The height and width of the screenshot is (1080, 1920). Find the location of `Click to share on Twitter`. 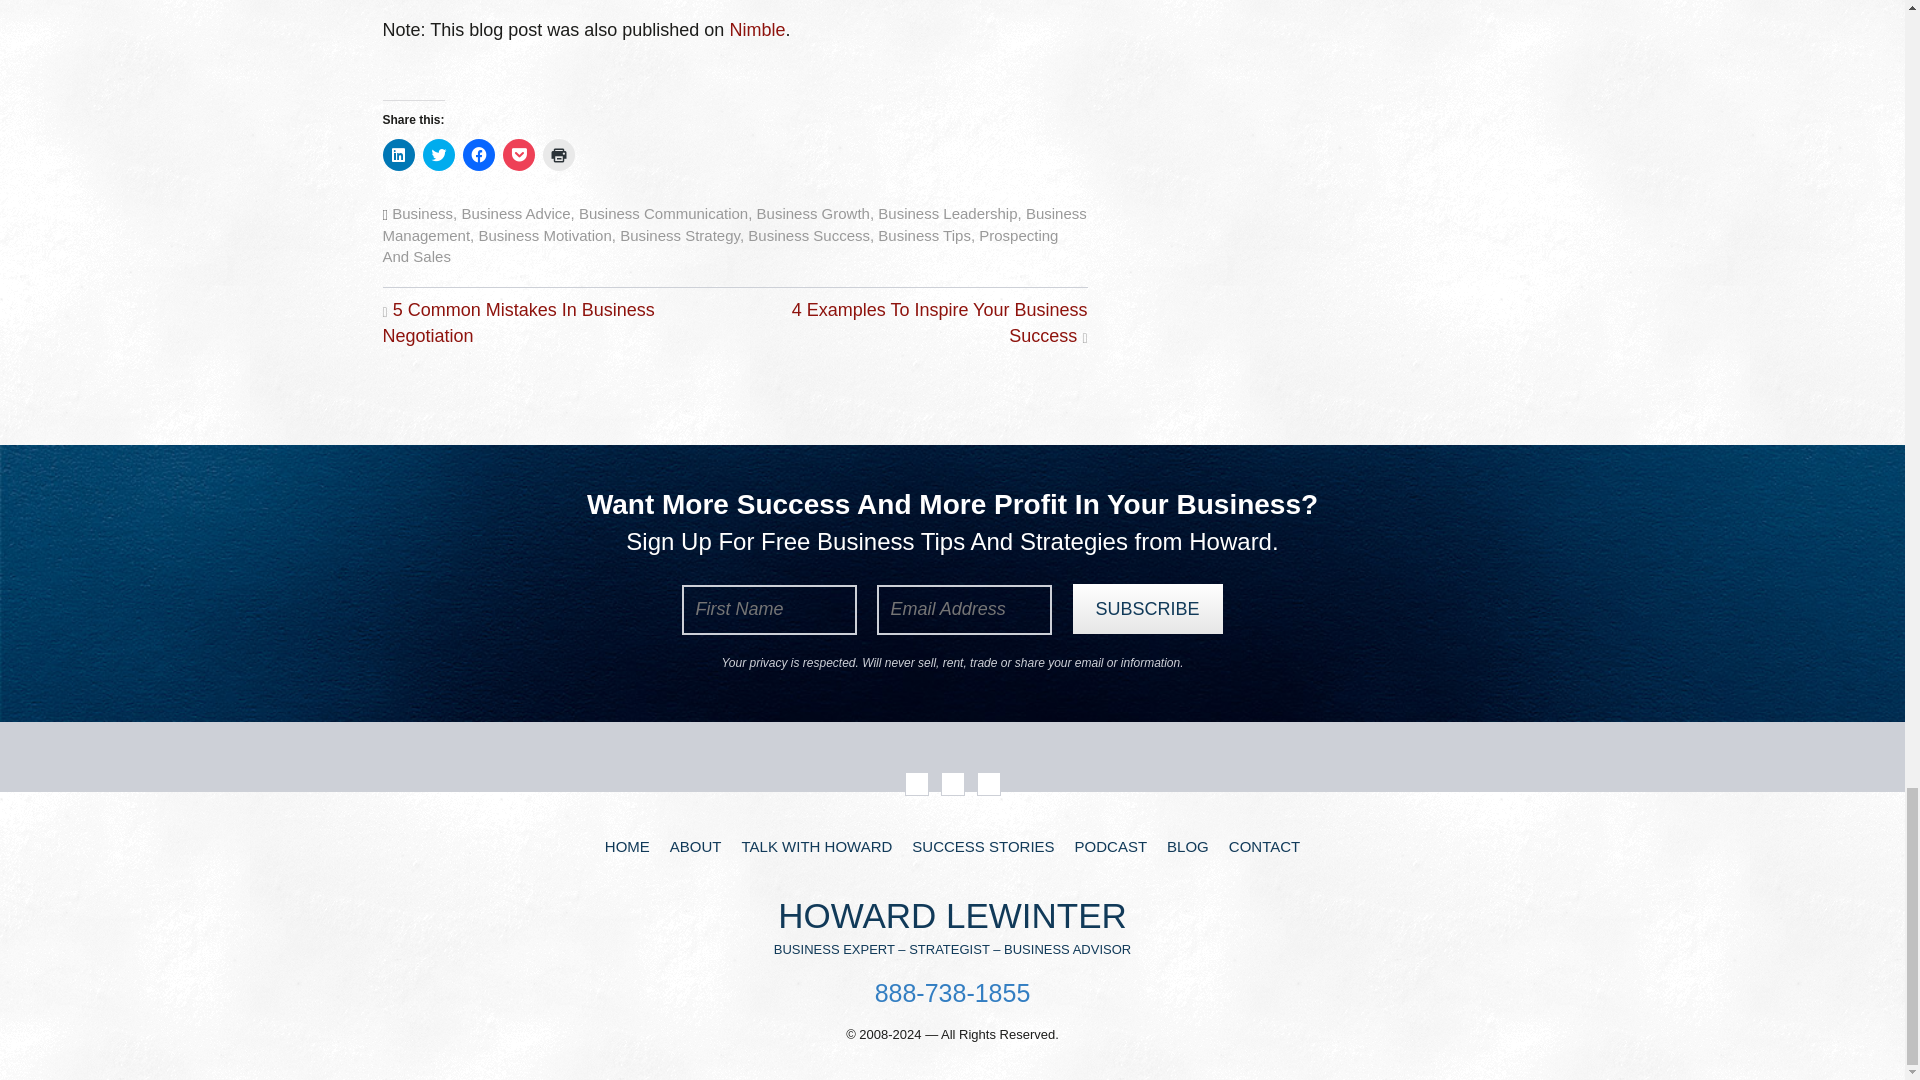

Click to share on Twitter is located at coordinates (438, 154).